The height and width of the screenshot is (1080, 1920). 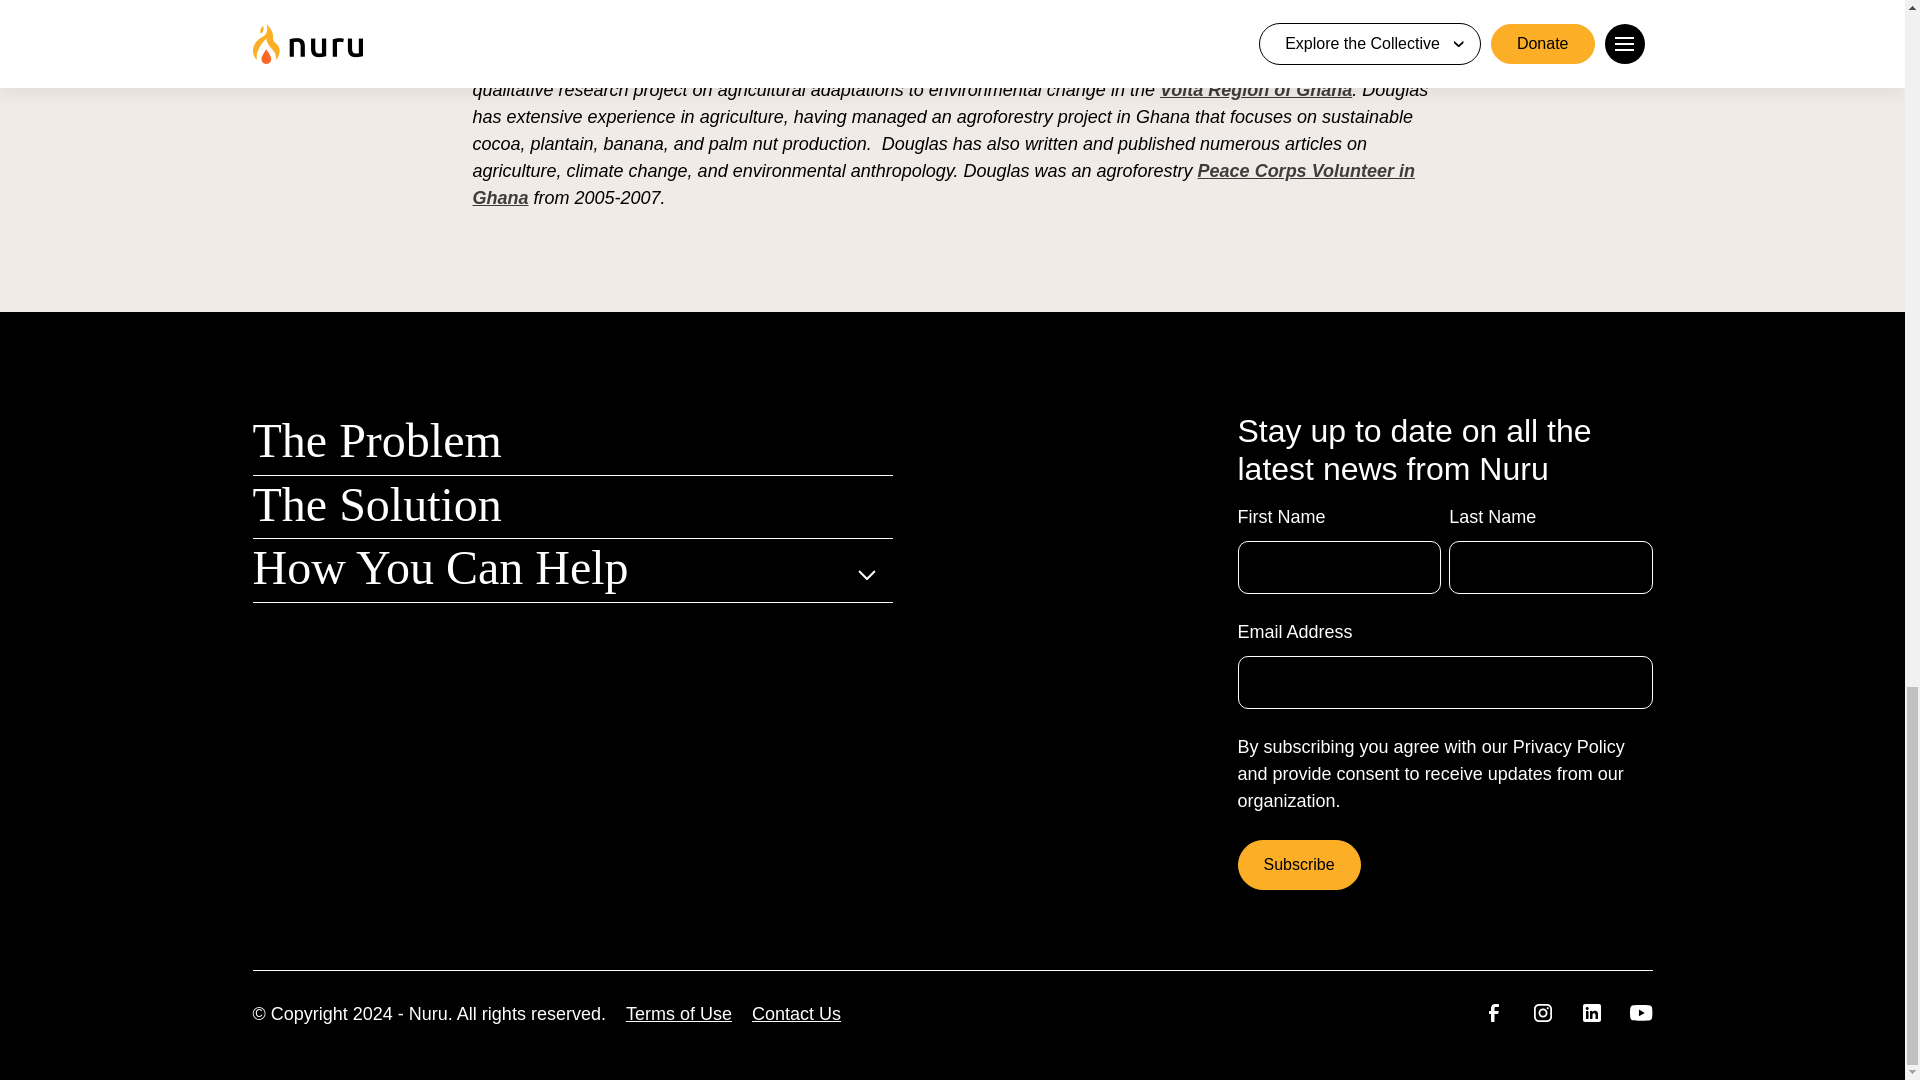 What do you see at coordinates (376, 440) in the screenshot?
I see `The Problem` at bounding box center [376, 440].